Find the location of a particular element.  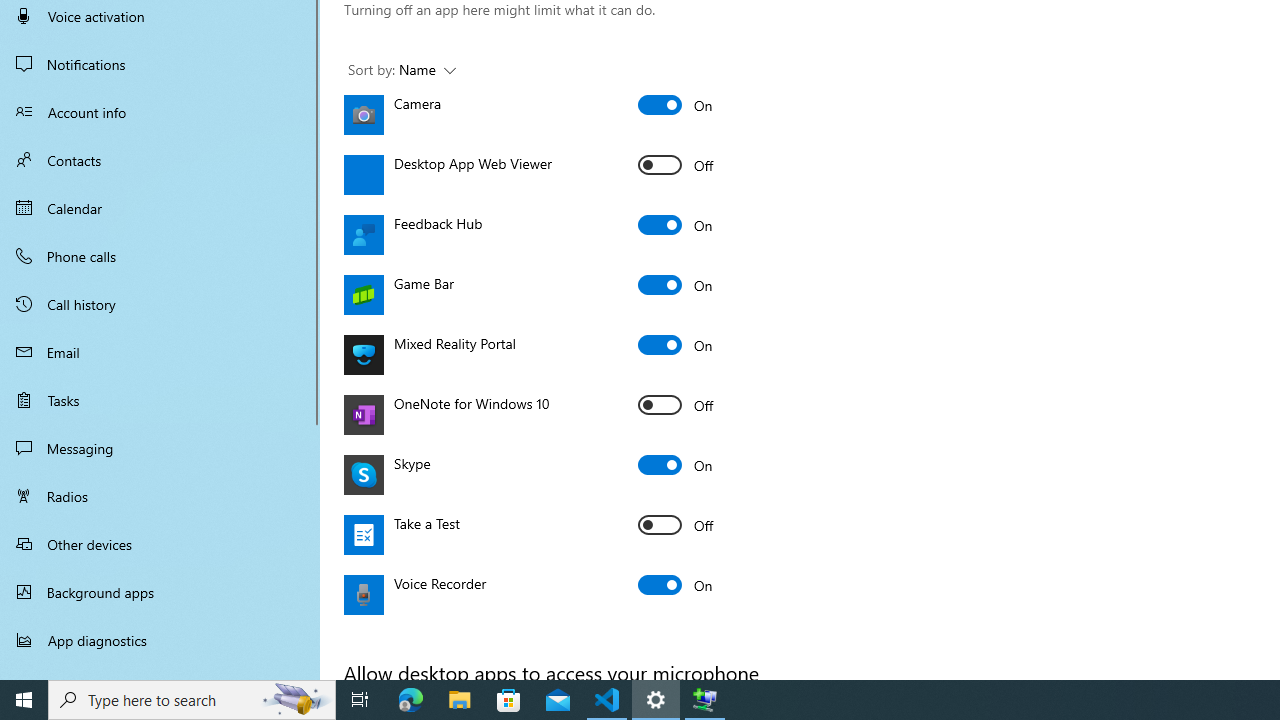

Feedback Hub is located at coordinates (676, 224).